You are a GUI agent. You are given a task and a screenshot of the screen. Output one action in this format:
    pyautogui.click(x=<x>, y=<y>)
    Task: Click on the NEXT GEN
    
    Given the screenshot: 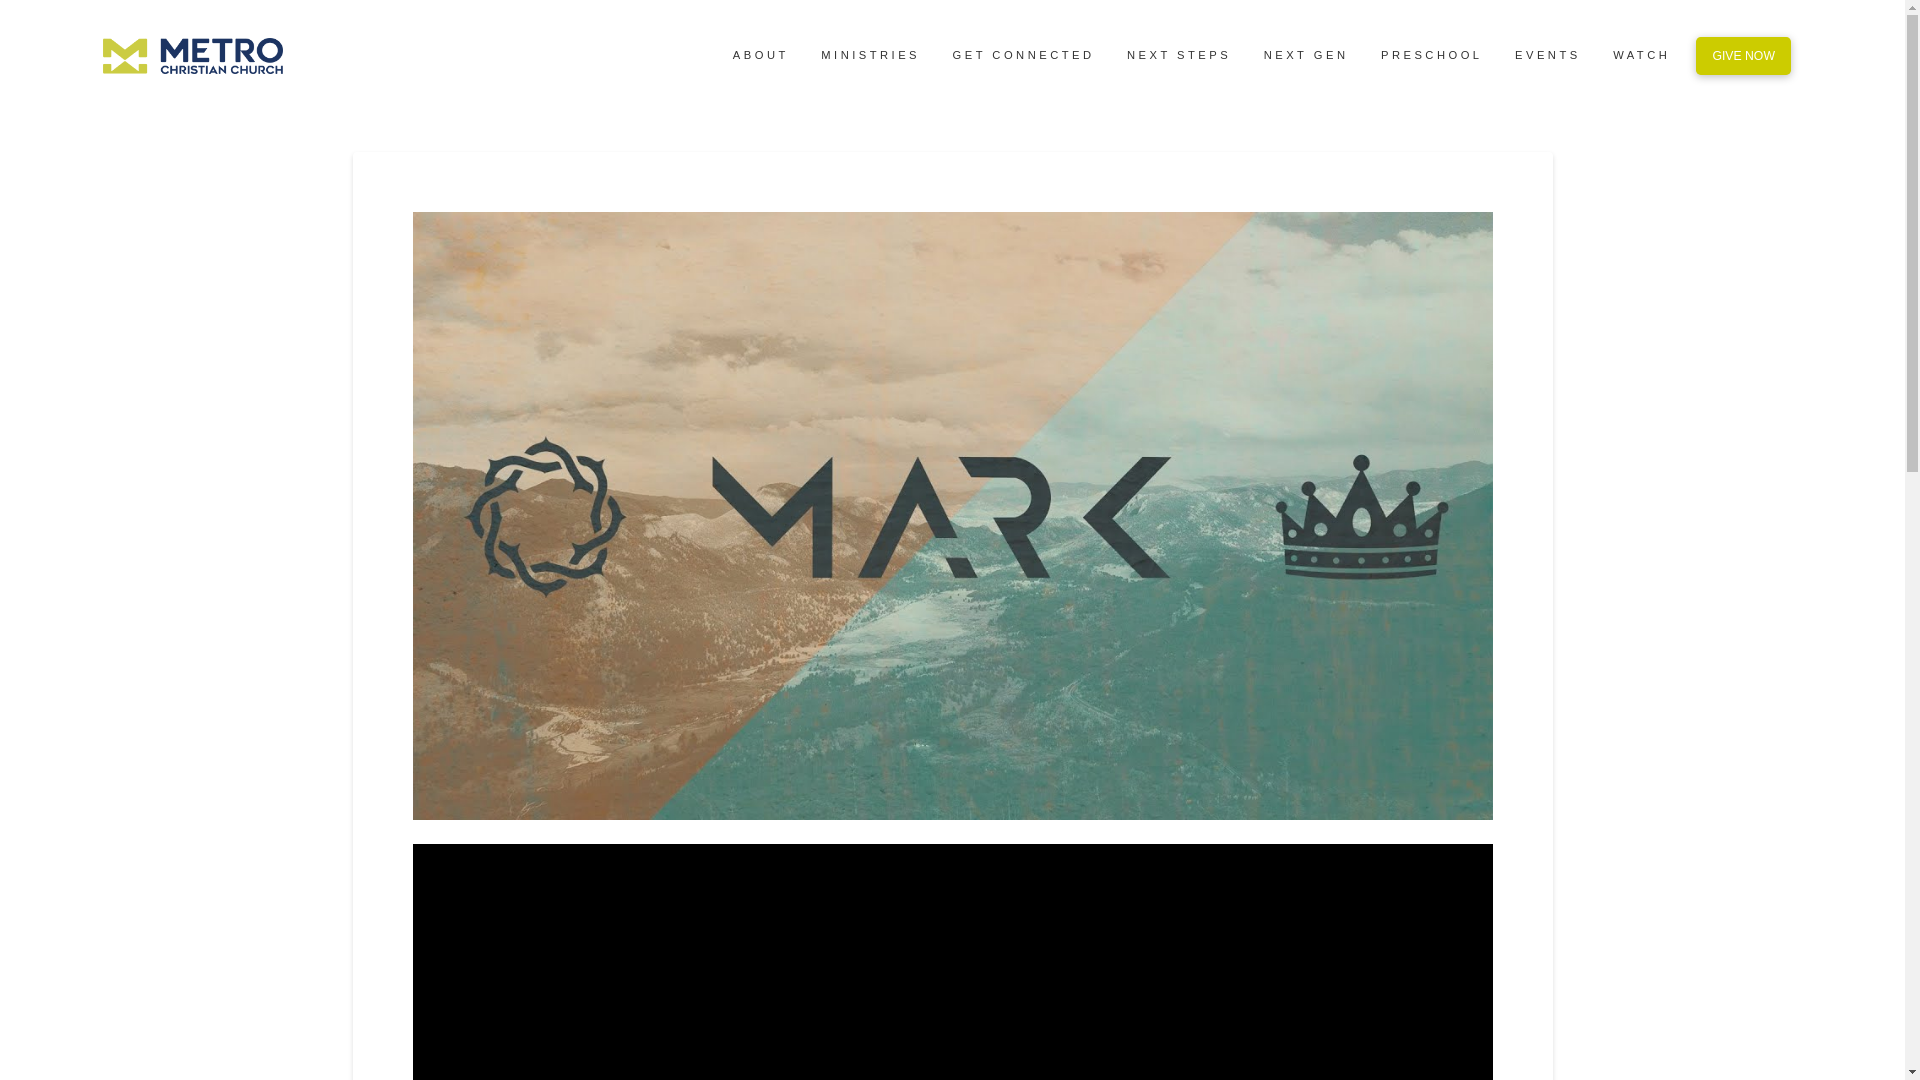 What is the action you would take?
    pyautogui.click(x=1304, y=56)
    